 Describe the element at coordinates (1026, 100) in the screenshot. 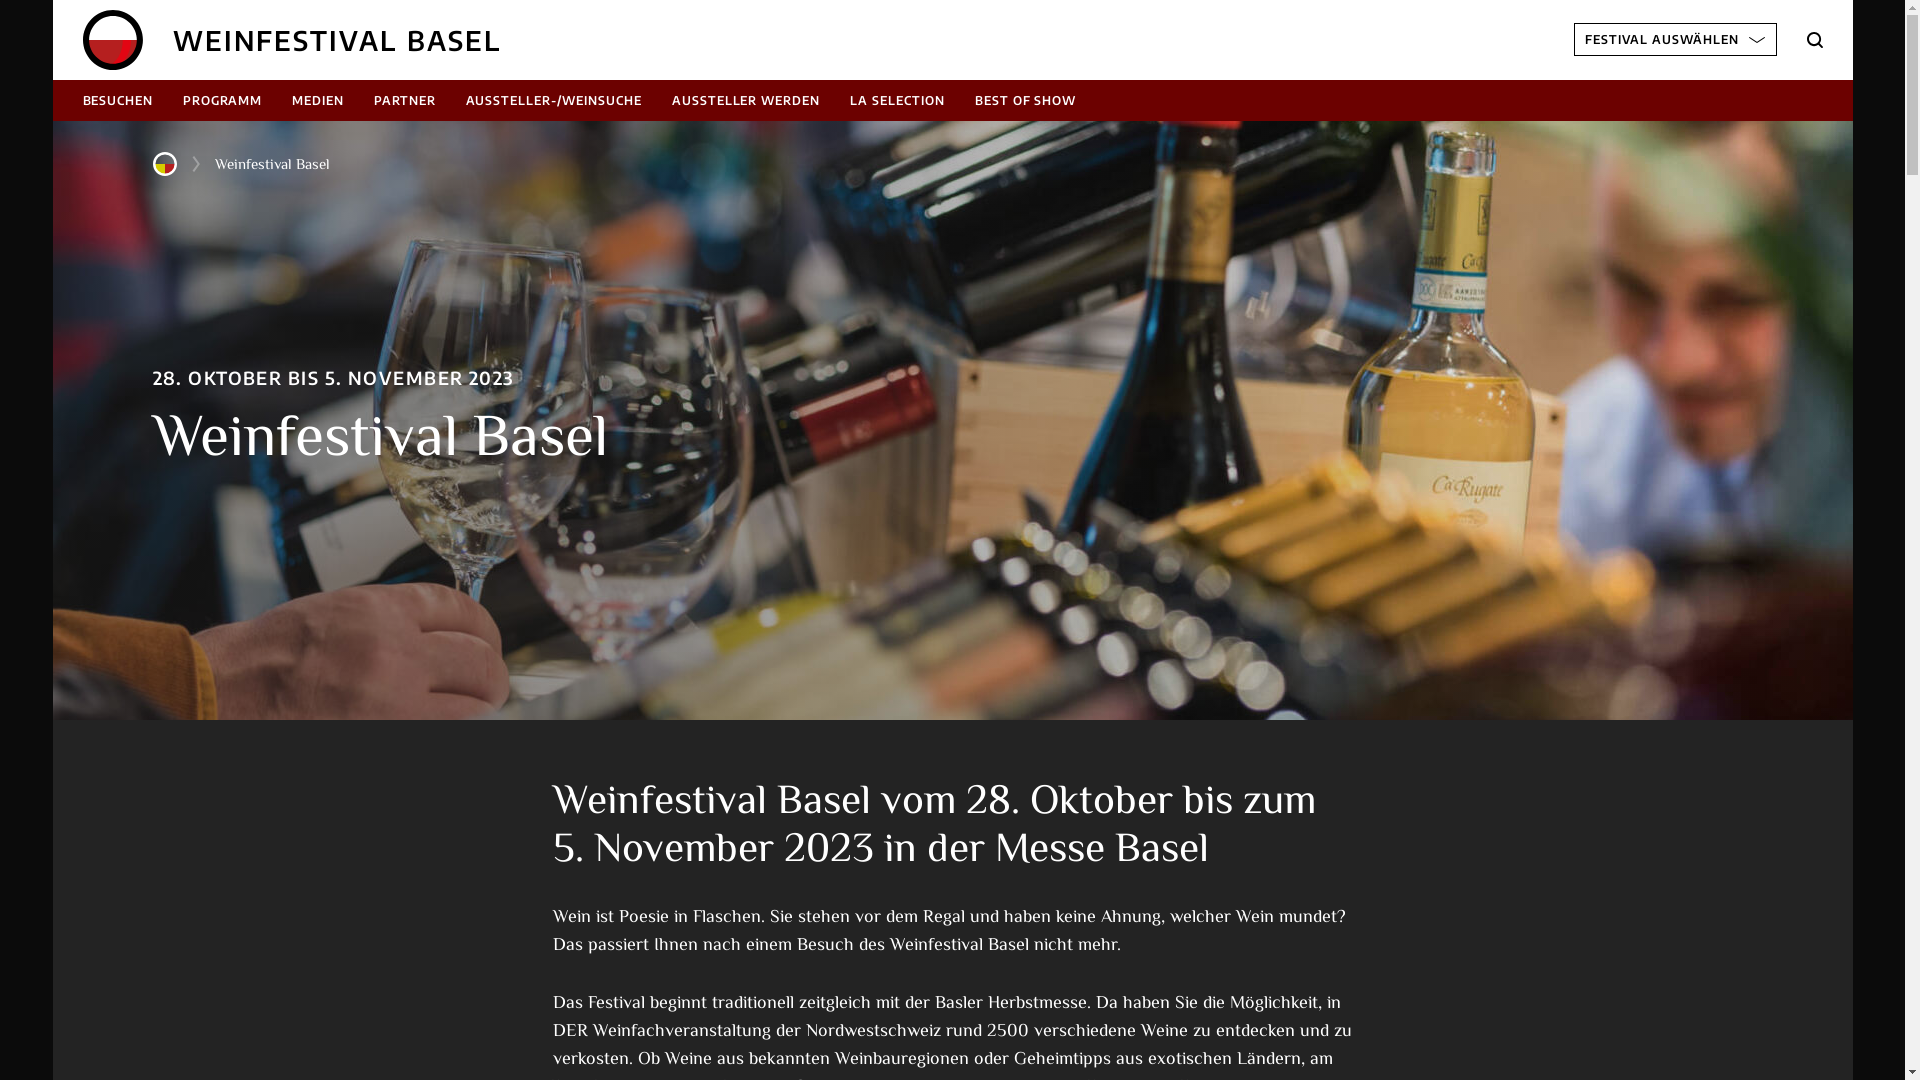

I see `BEST OF SHOW` at that location.